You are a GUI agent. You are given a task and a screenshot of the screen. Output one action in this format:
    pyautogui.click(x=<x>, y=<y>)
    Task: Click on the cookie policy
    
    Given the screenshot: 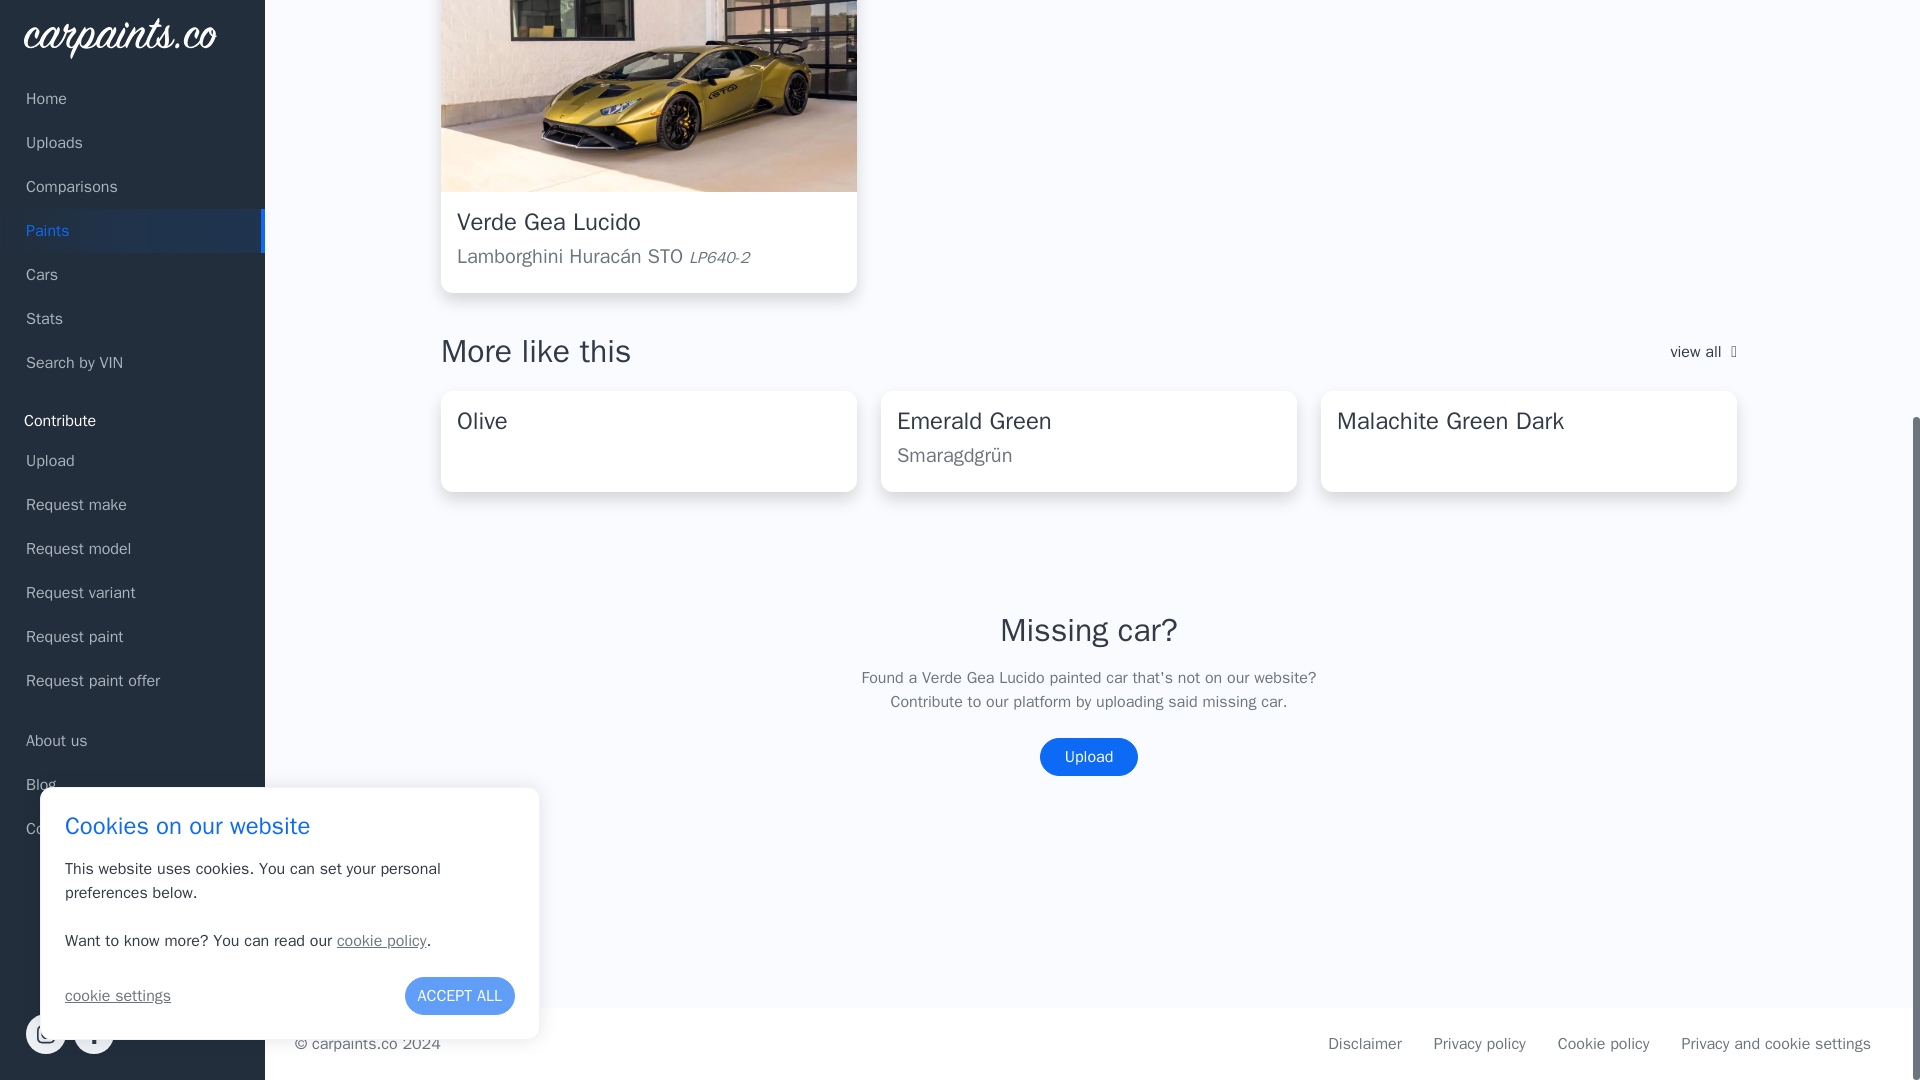 What is the action you would take?
    pyautogui.click(x=382, y=262)
    